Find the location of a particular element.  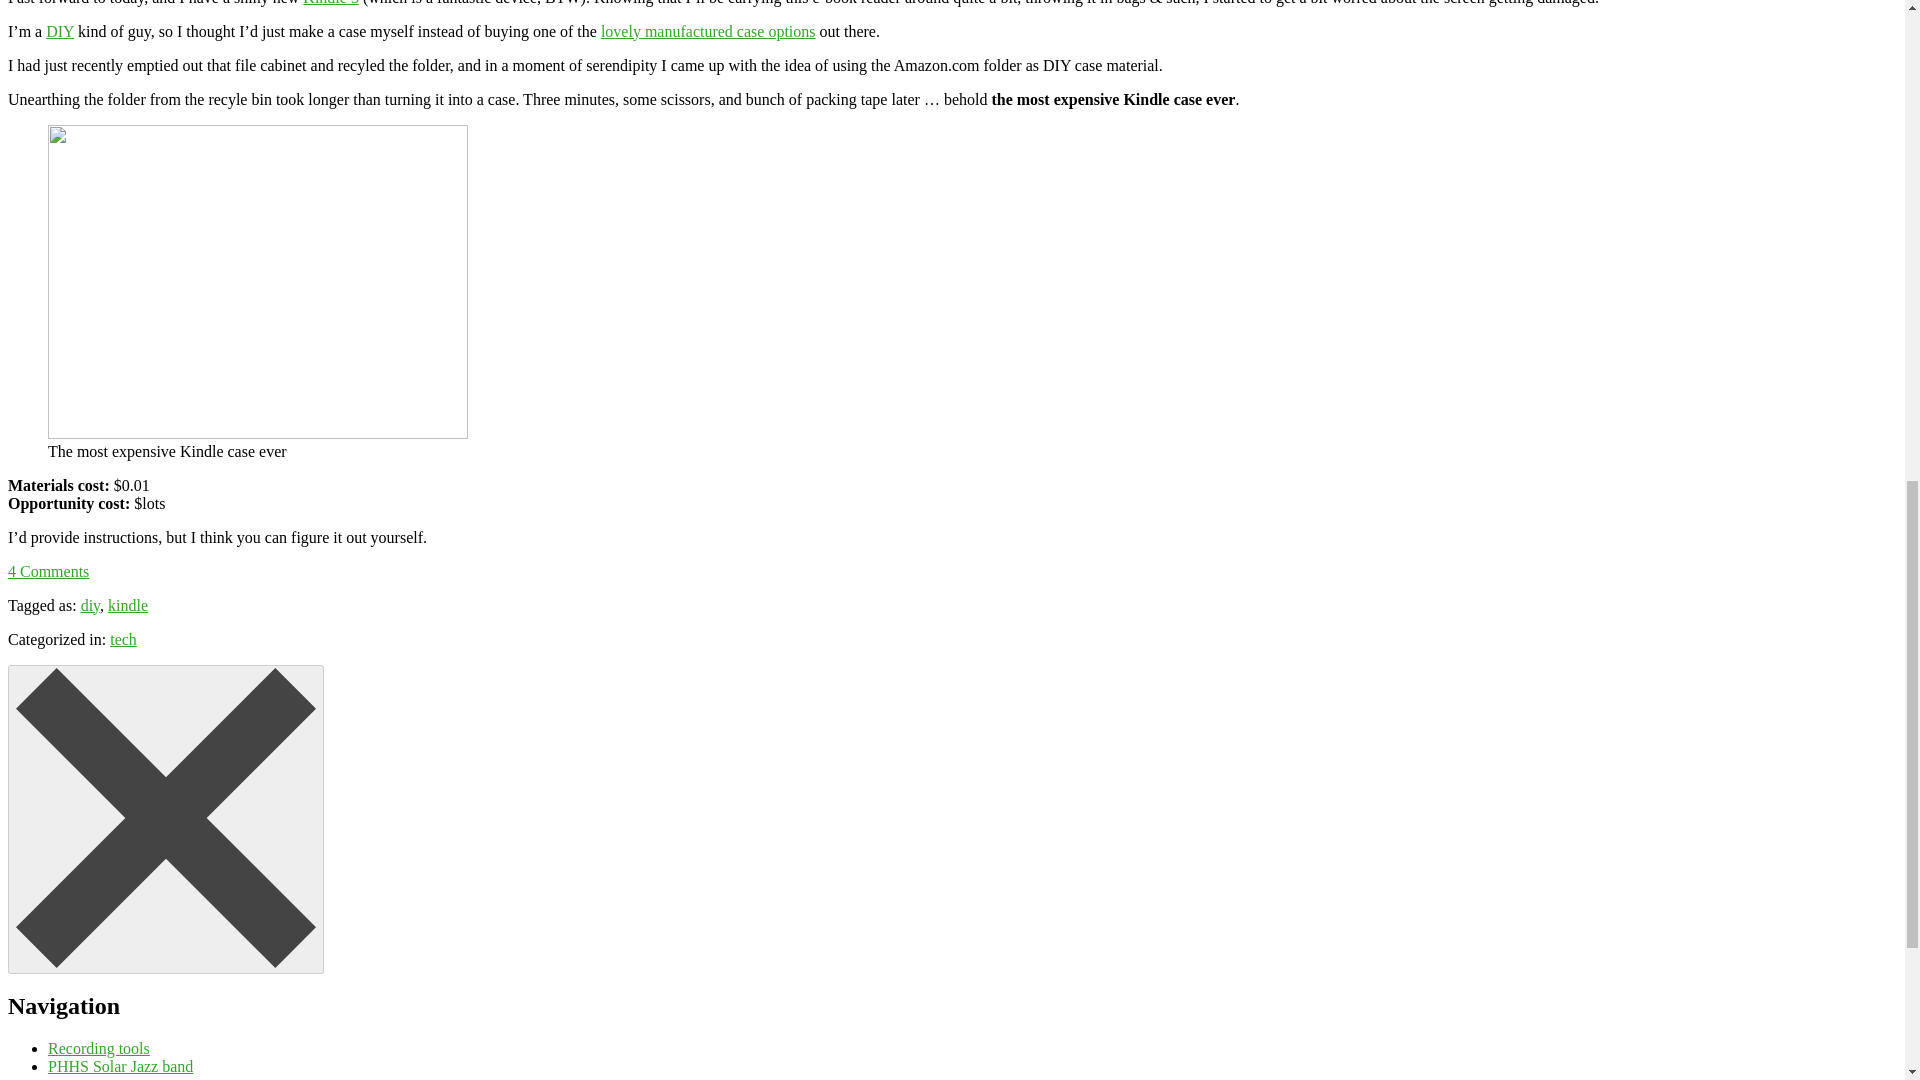

PHHS Solar Jazz band is located at coordinates (120, 1066).